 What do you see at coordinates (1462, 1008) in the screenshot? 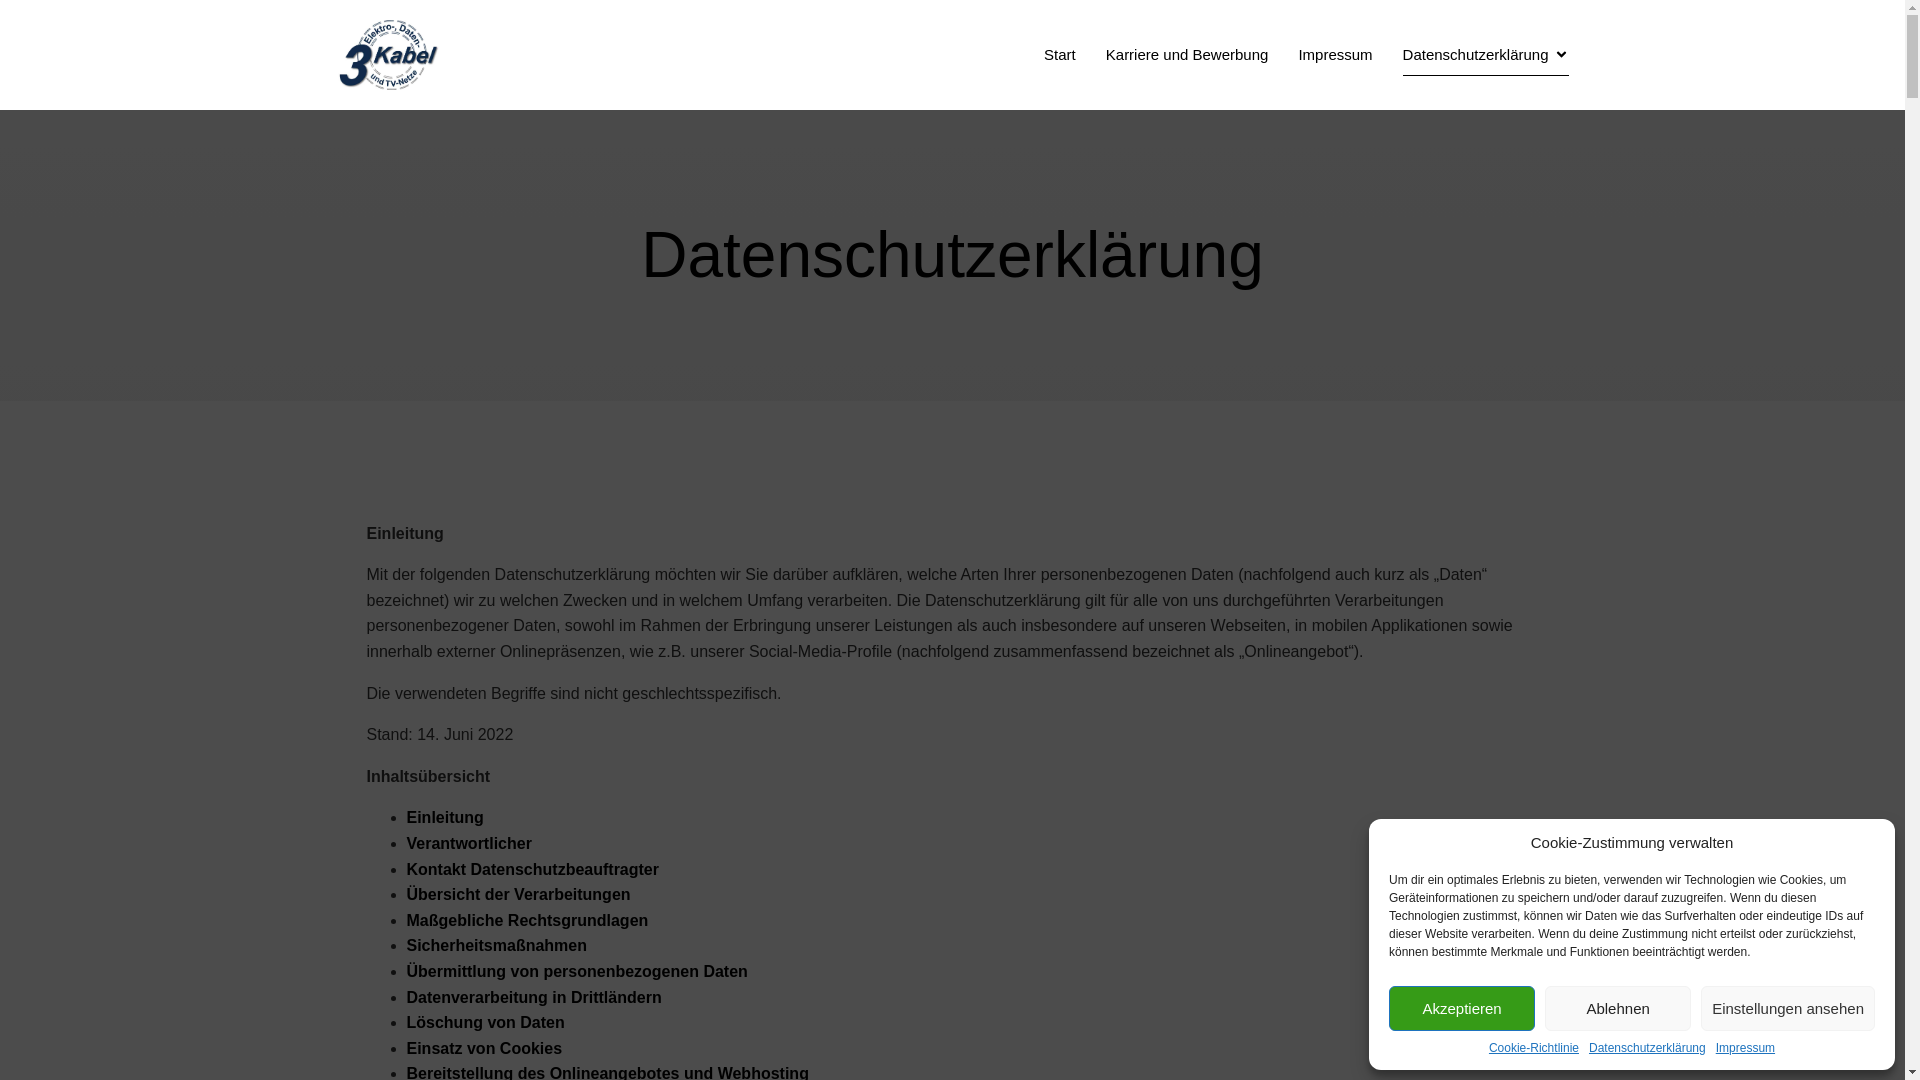
I see `Akzeptieren` at bounding box center [1462, 1008].